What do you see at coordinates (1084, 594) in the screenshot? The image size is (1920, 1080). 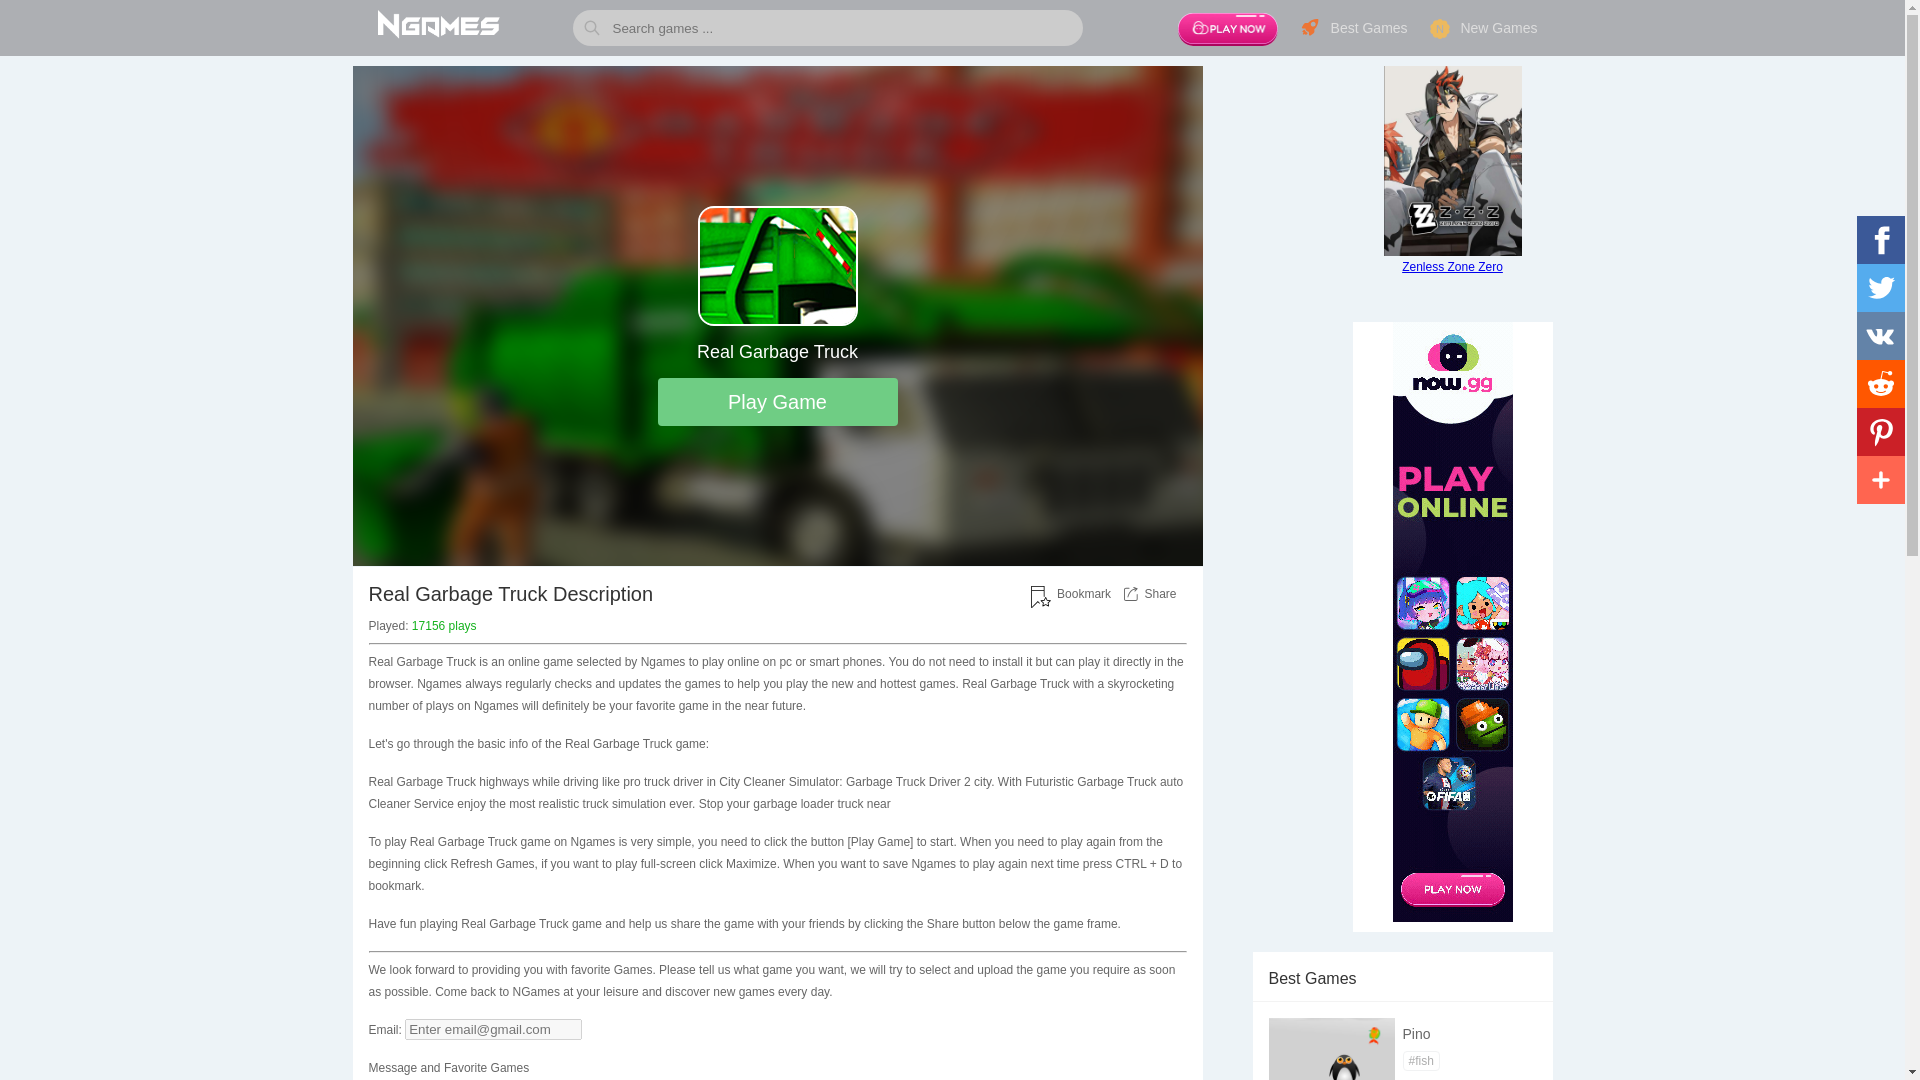 I see `Bookmark` at bounding box center [1084, 594].